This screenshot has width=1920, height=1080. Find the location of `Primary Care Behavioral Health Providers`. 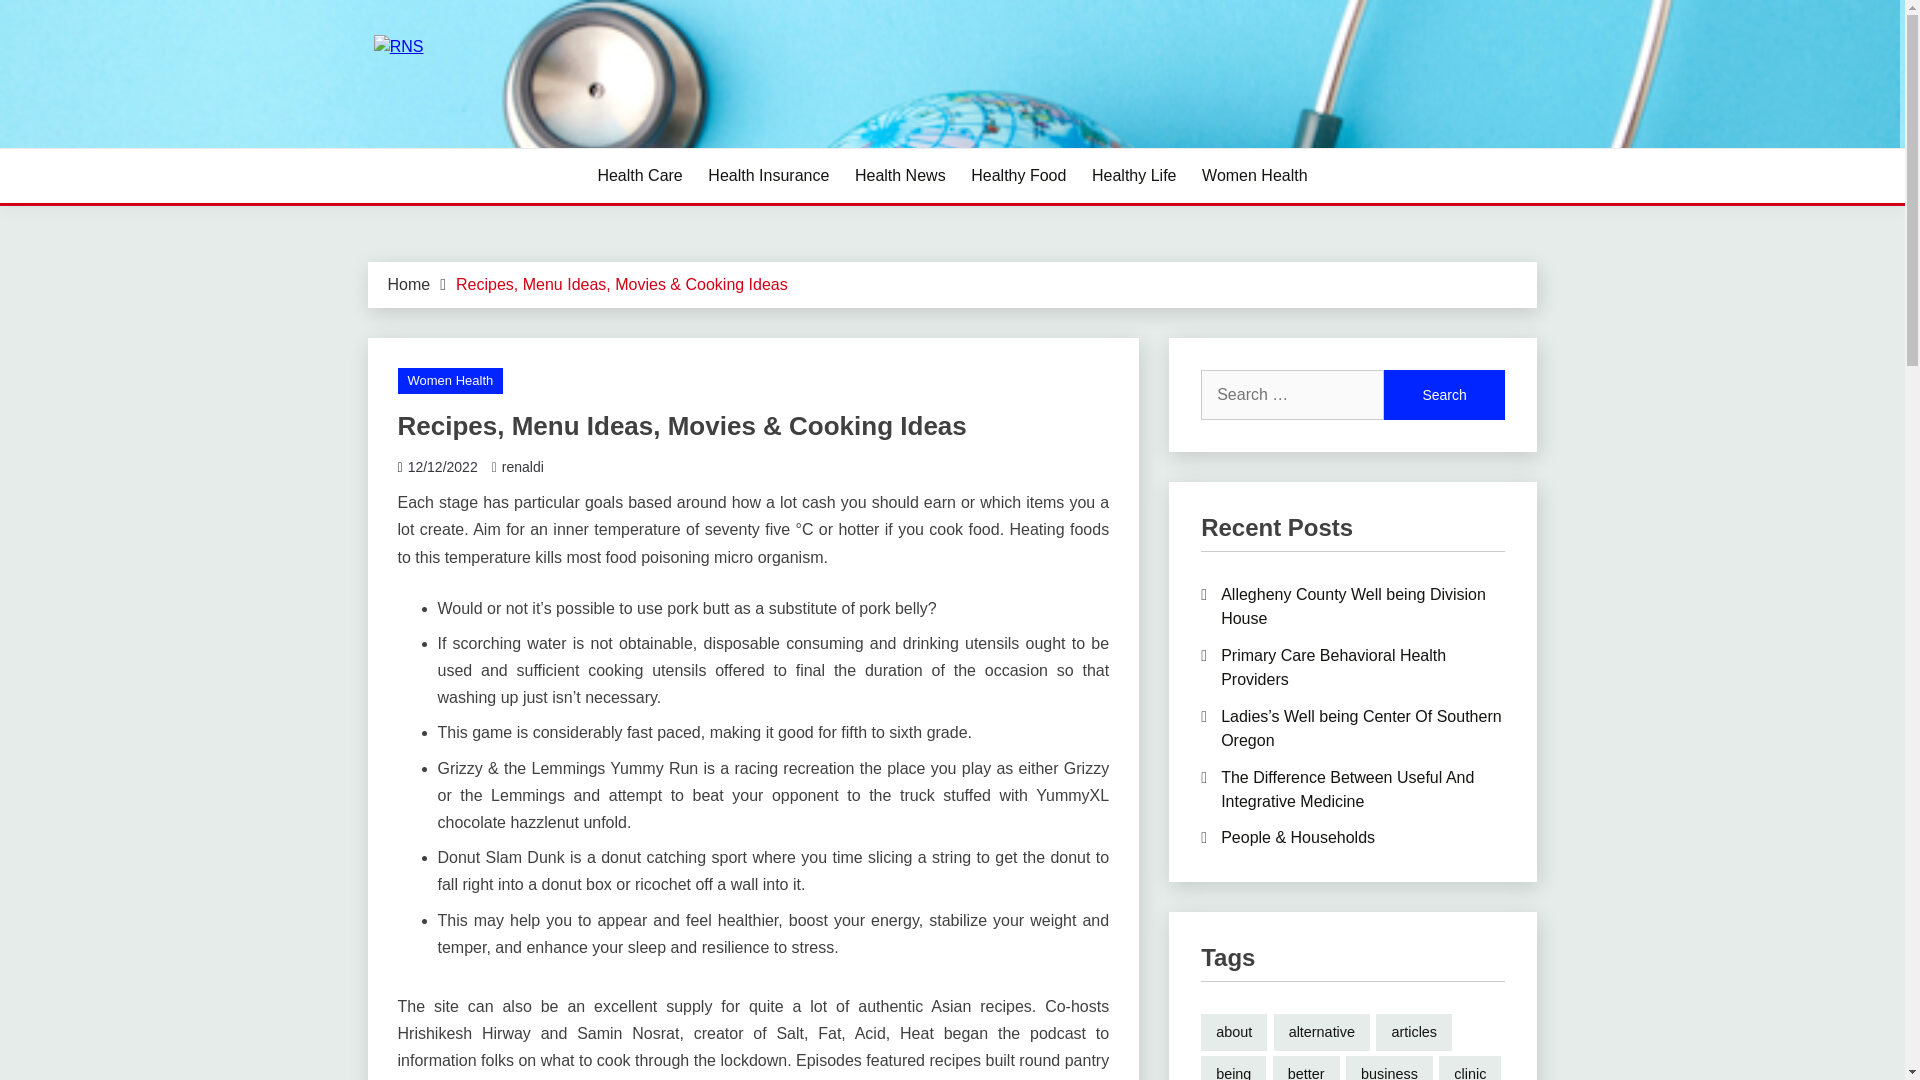

Primary Care Behavioral Health Providers is located at coordinates (1333, 666).